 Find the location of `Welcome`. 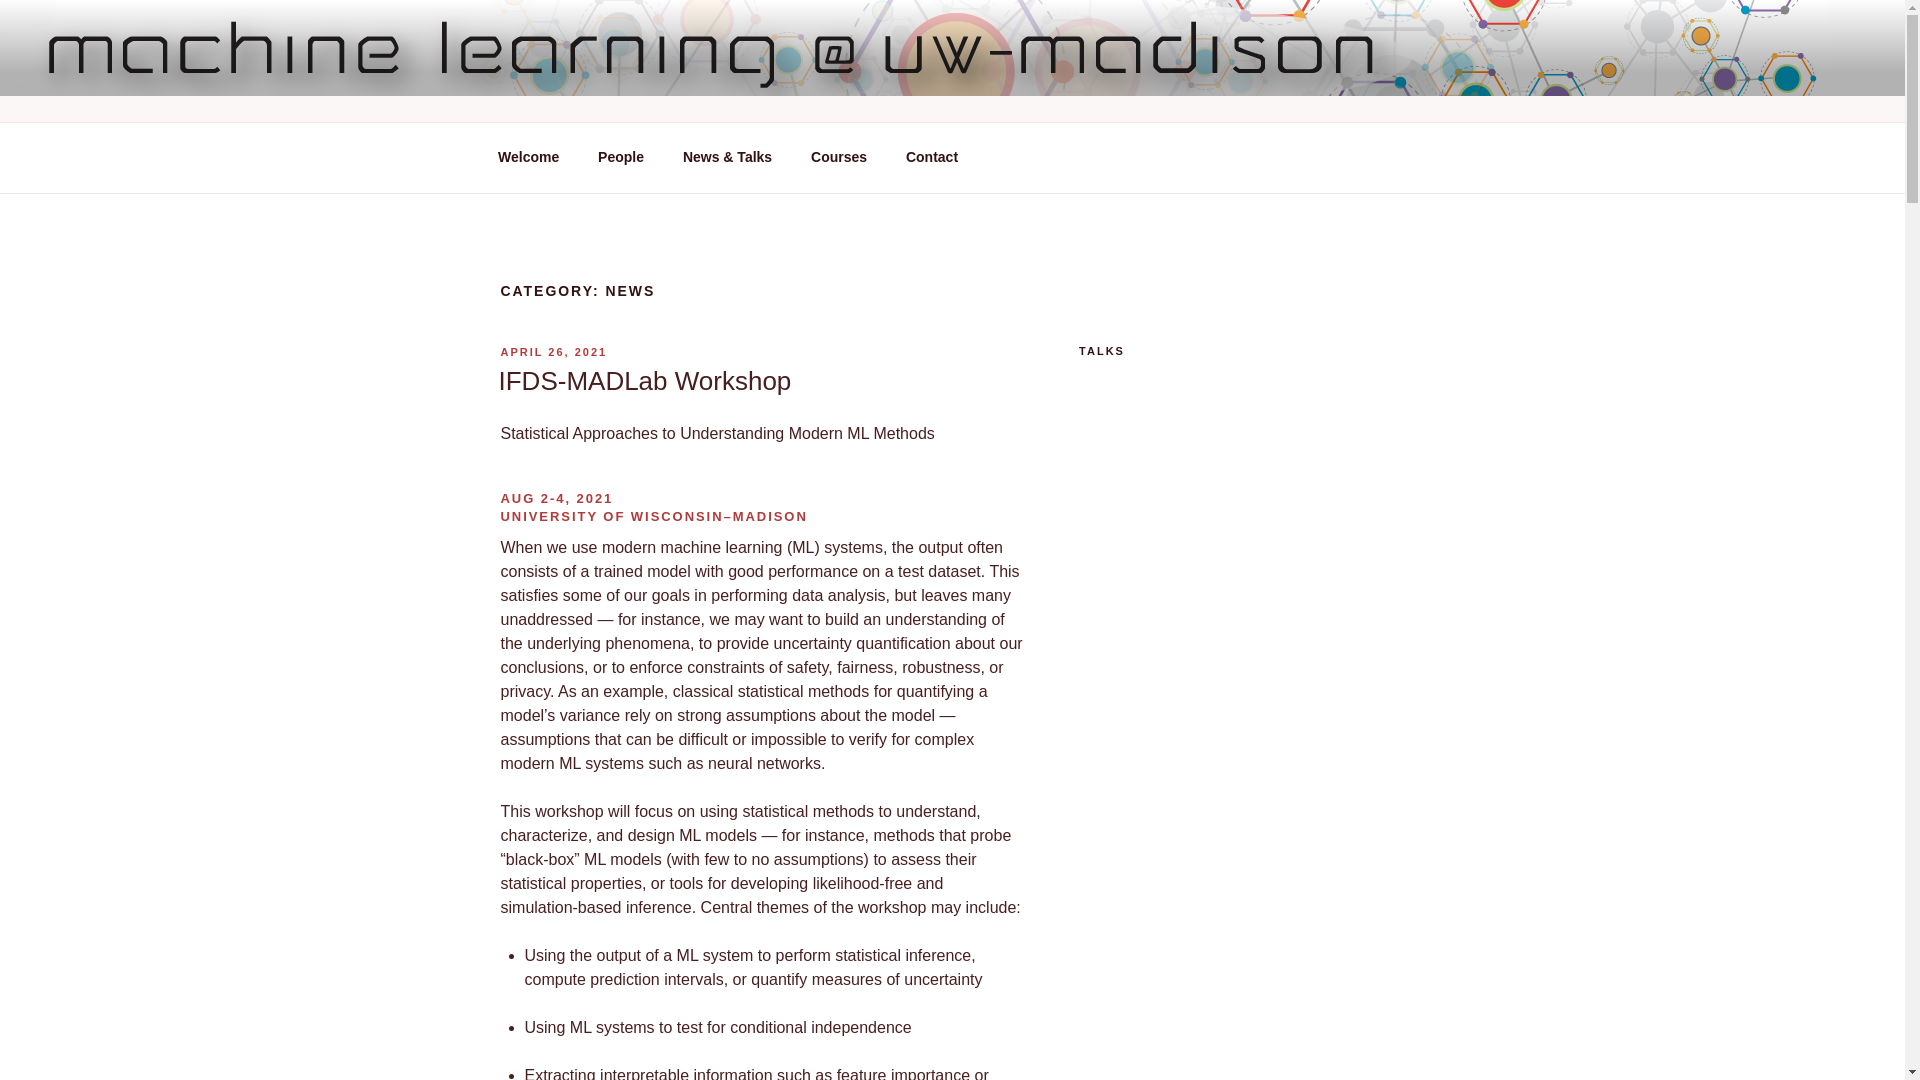

Welcome is located at coordinates (528, 157).